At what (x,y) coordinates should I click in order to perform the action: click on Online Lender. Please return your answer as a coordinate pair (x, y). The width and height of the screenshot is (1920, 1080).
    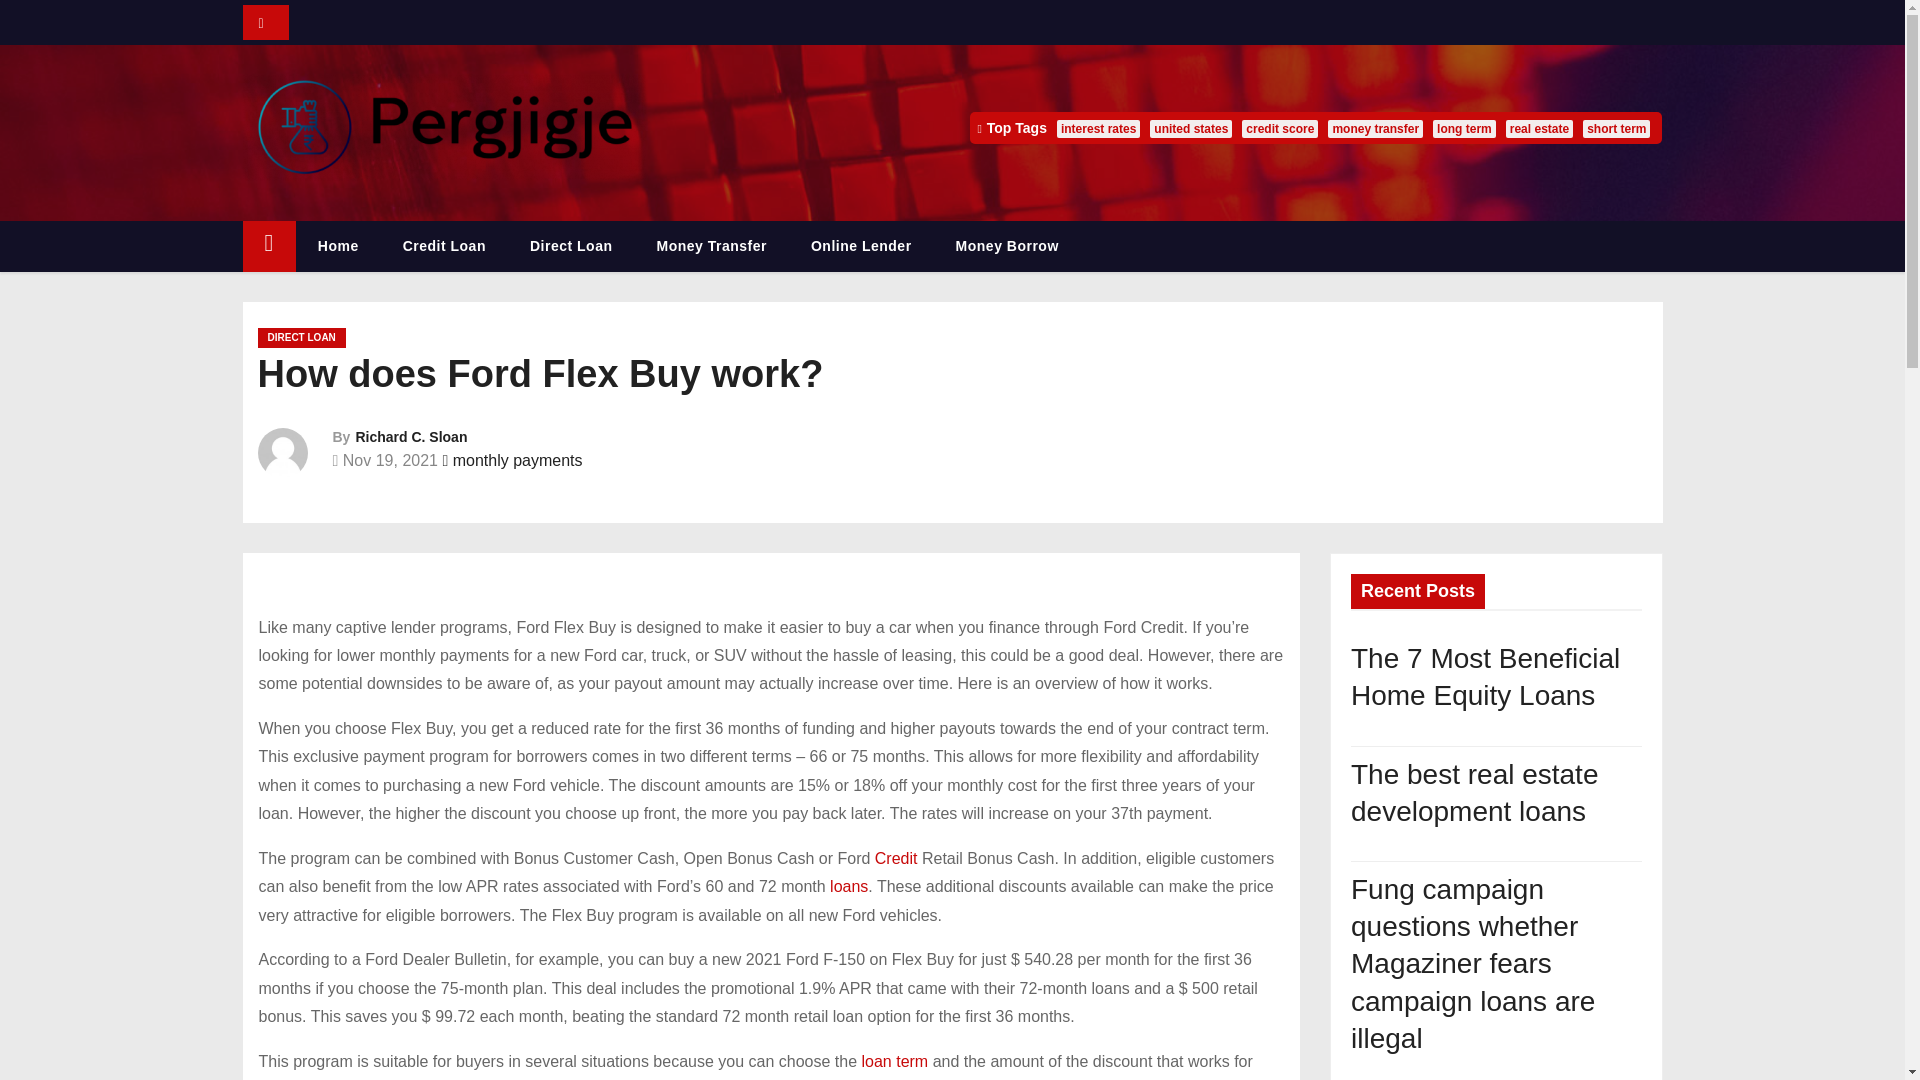
    Looking at the image, I should click on (861, 246).